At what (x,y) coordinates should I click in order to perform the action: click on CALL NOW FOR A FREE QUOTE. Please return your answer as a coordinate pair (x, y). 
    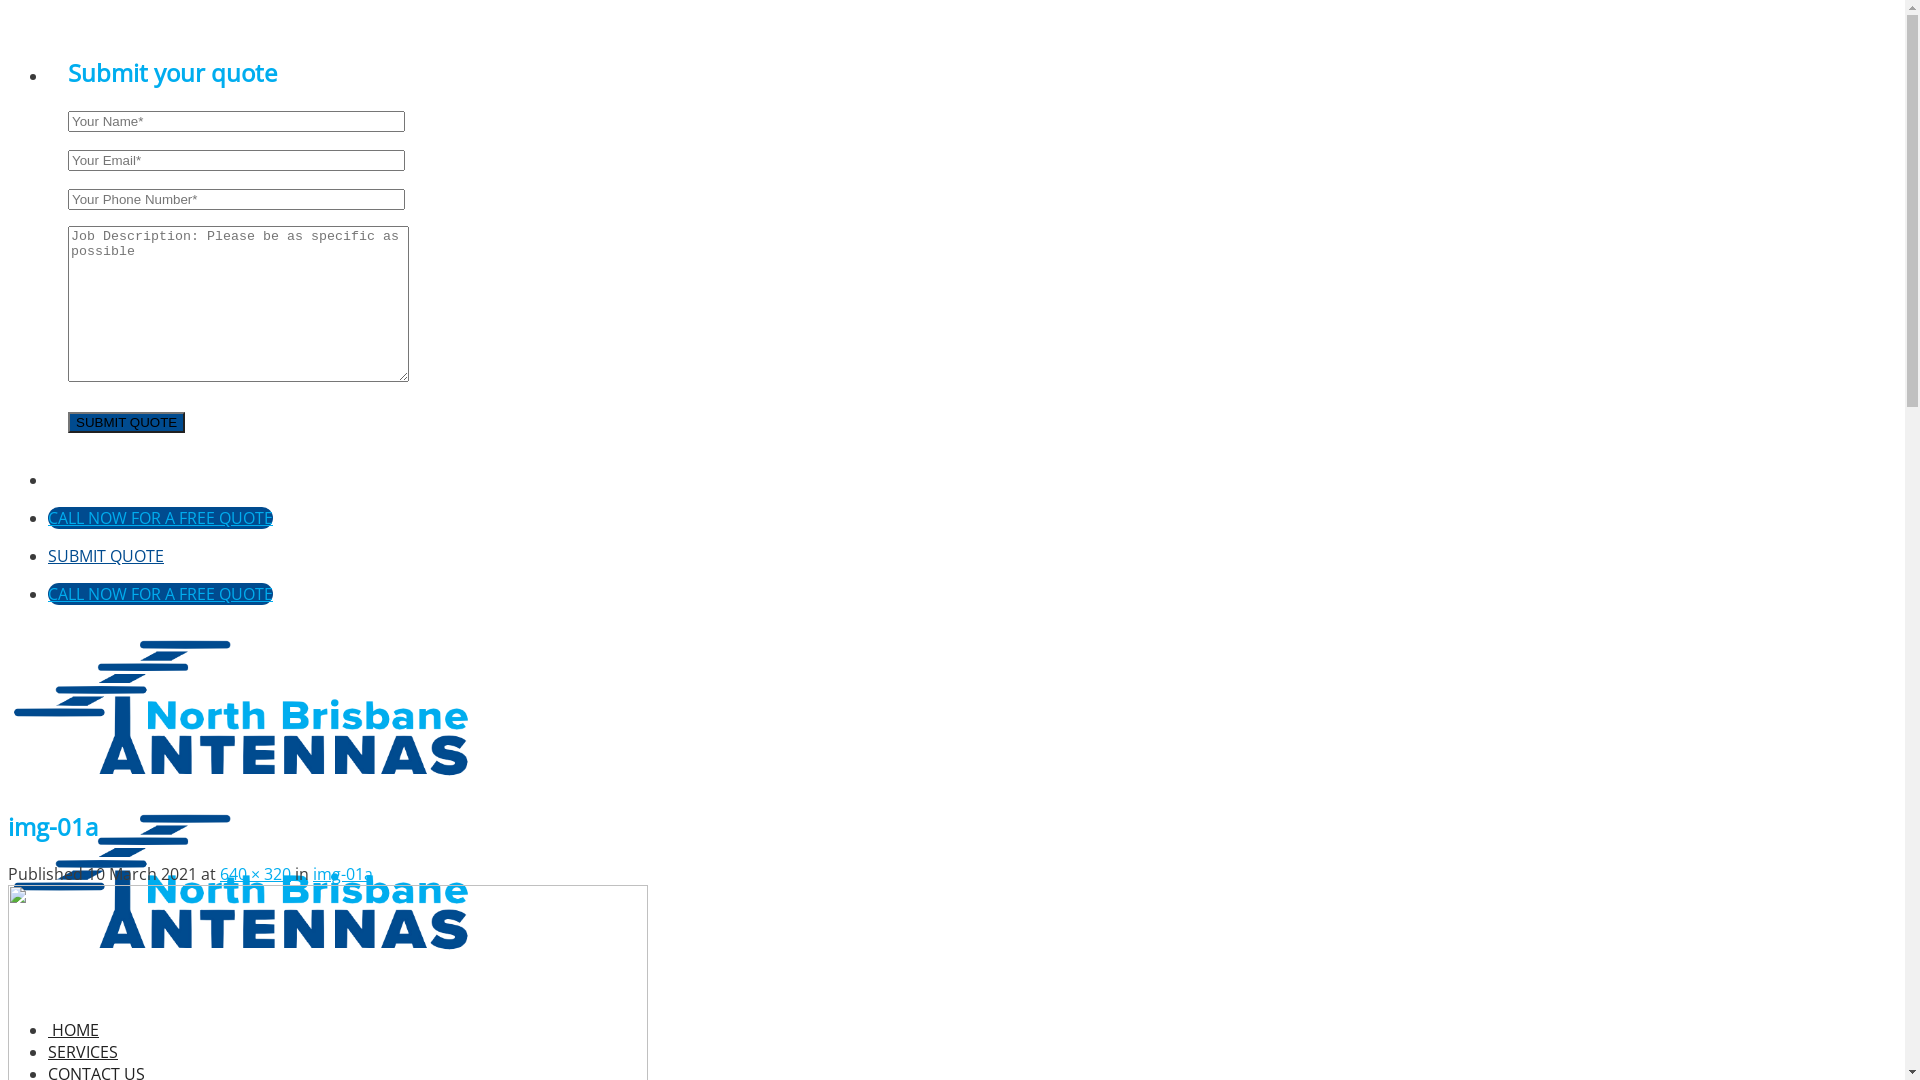
    Looking at the image, I should click on (160, 594).